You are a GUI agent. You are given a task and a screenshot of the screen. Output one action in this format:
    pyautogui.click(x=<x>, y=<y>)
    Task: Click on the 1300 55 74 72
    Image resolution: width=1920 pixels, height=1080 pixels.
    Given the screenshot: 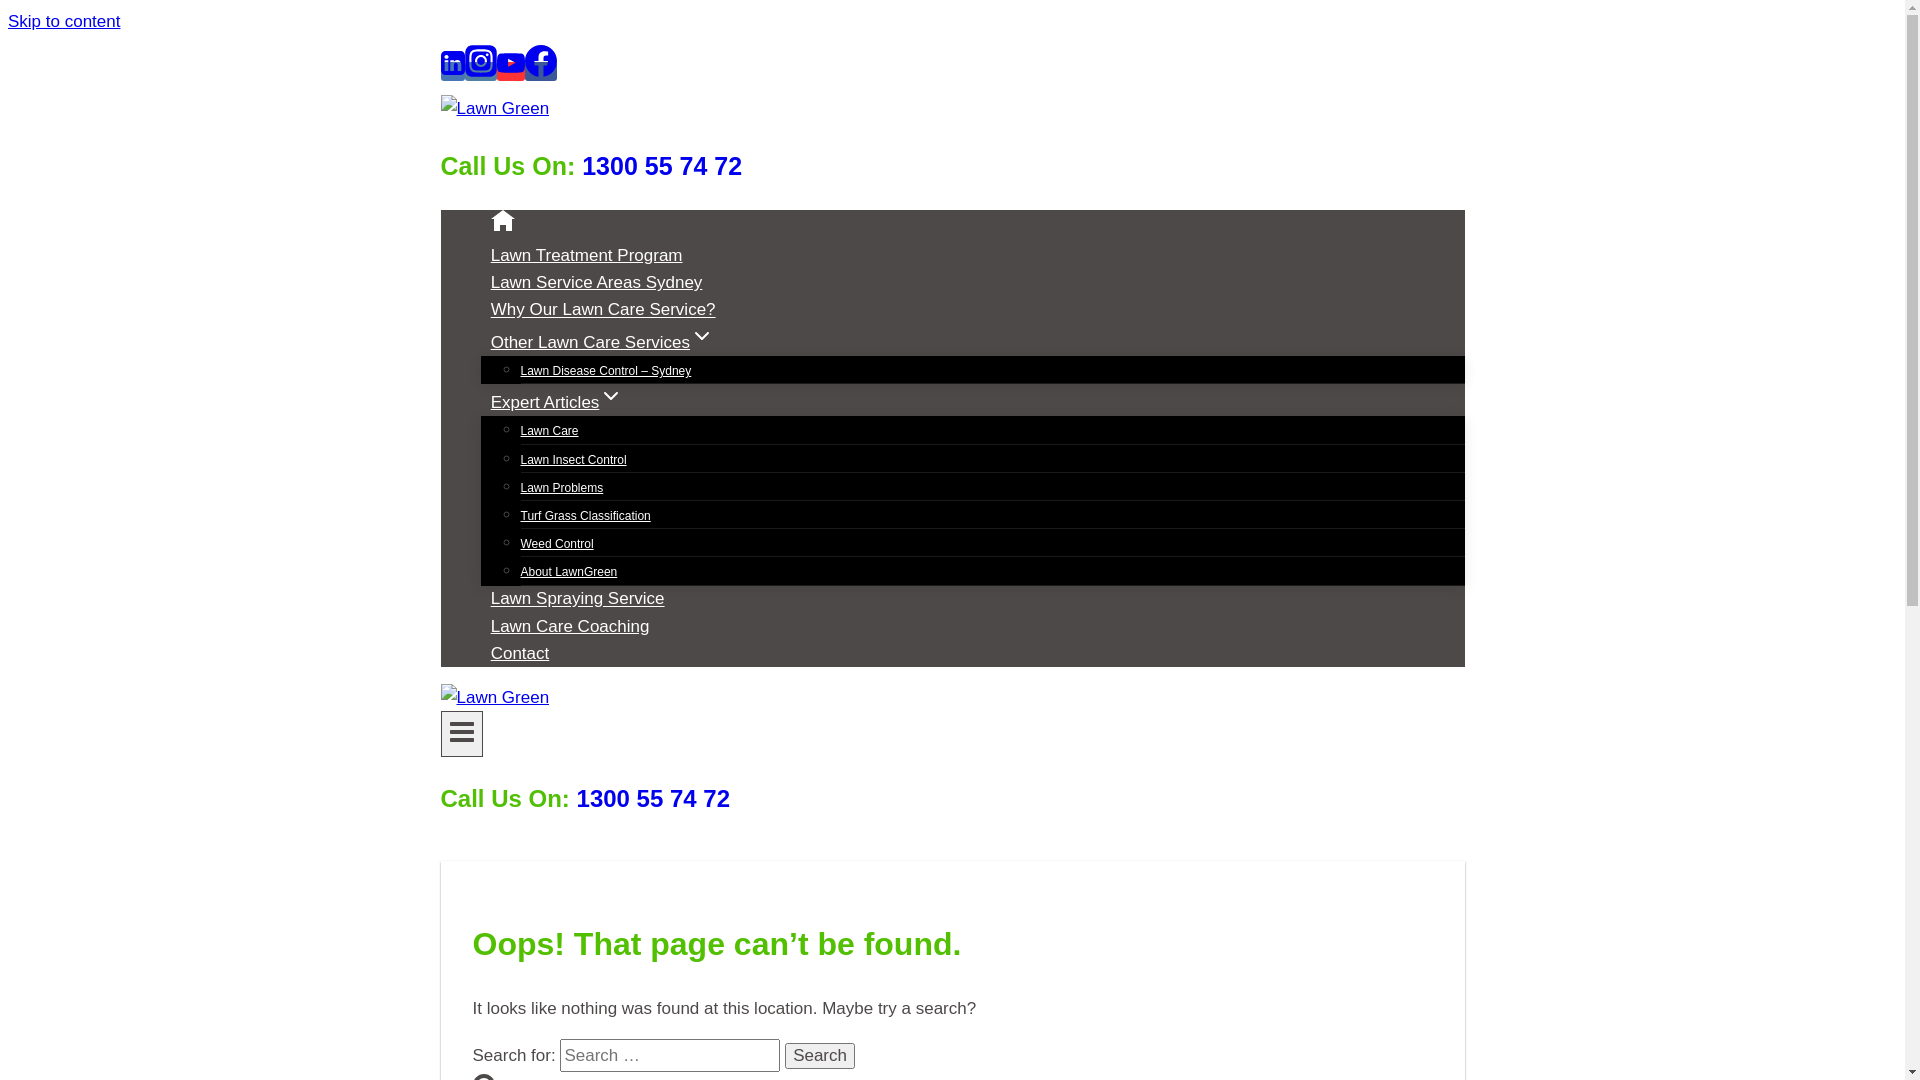 What is the action you would take?
    pyautogui.click(x=654, y=798)
    